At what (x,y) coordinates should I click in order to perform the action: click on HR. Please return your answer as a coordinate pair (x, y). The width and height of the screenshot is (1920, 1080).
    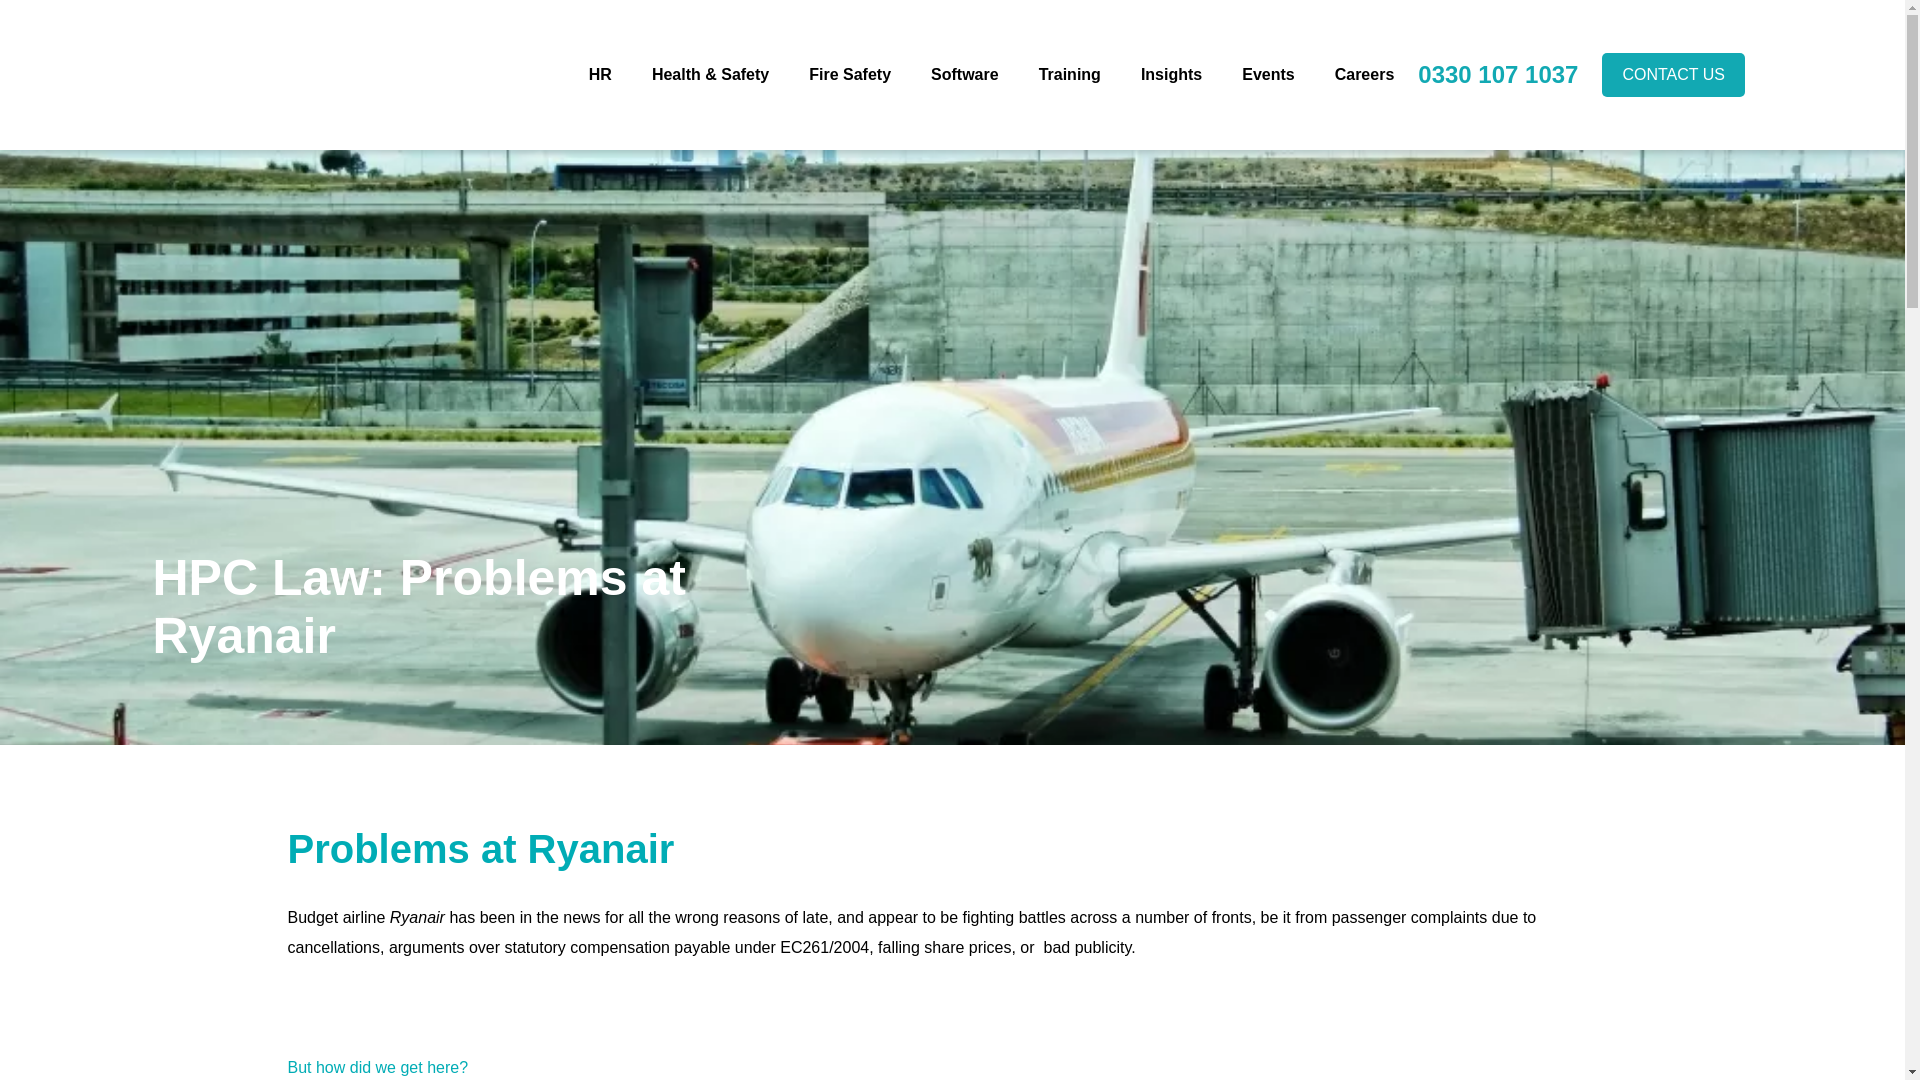
    Looking at the image, I should click on (600, 74).